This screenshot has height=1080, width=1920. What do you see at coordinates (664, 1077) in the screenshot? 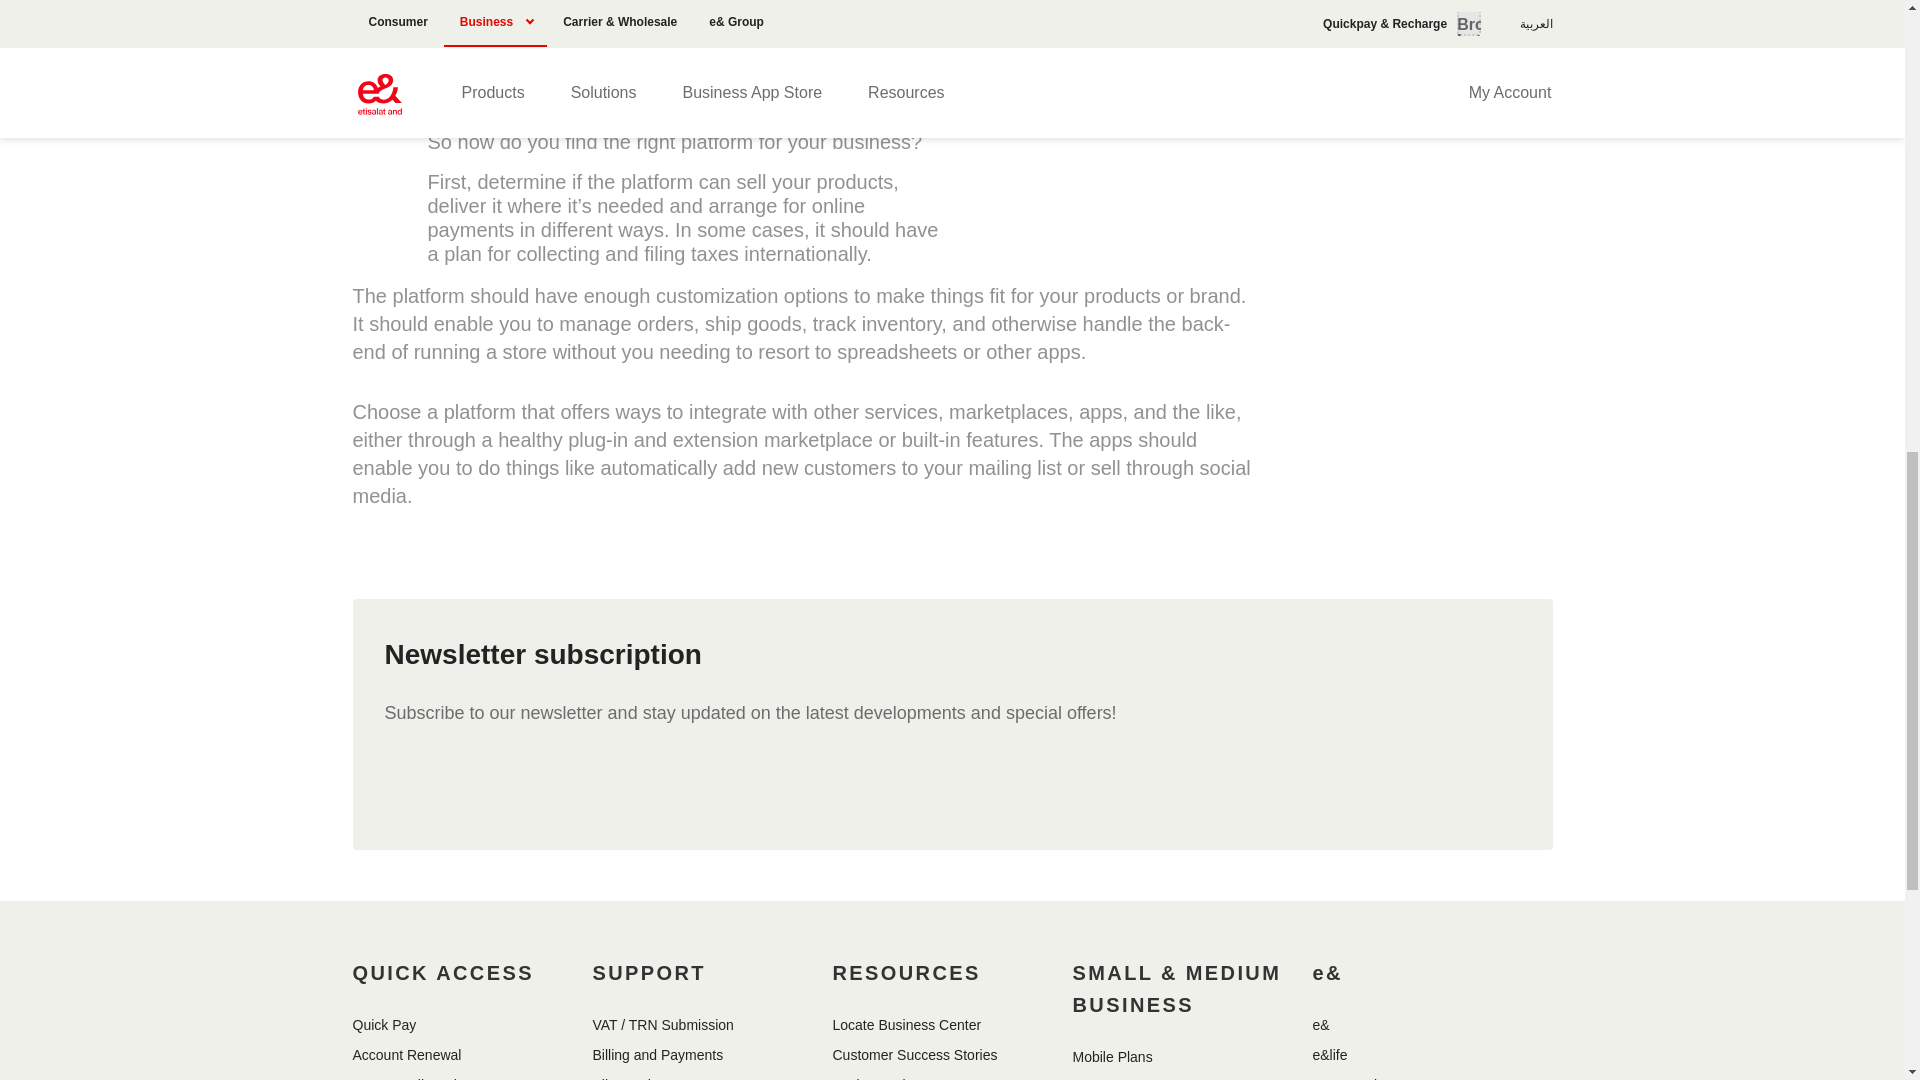
I see `Elite Business Program` at bounding box center [664, 1077].